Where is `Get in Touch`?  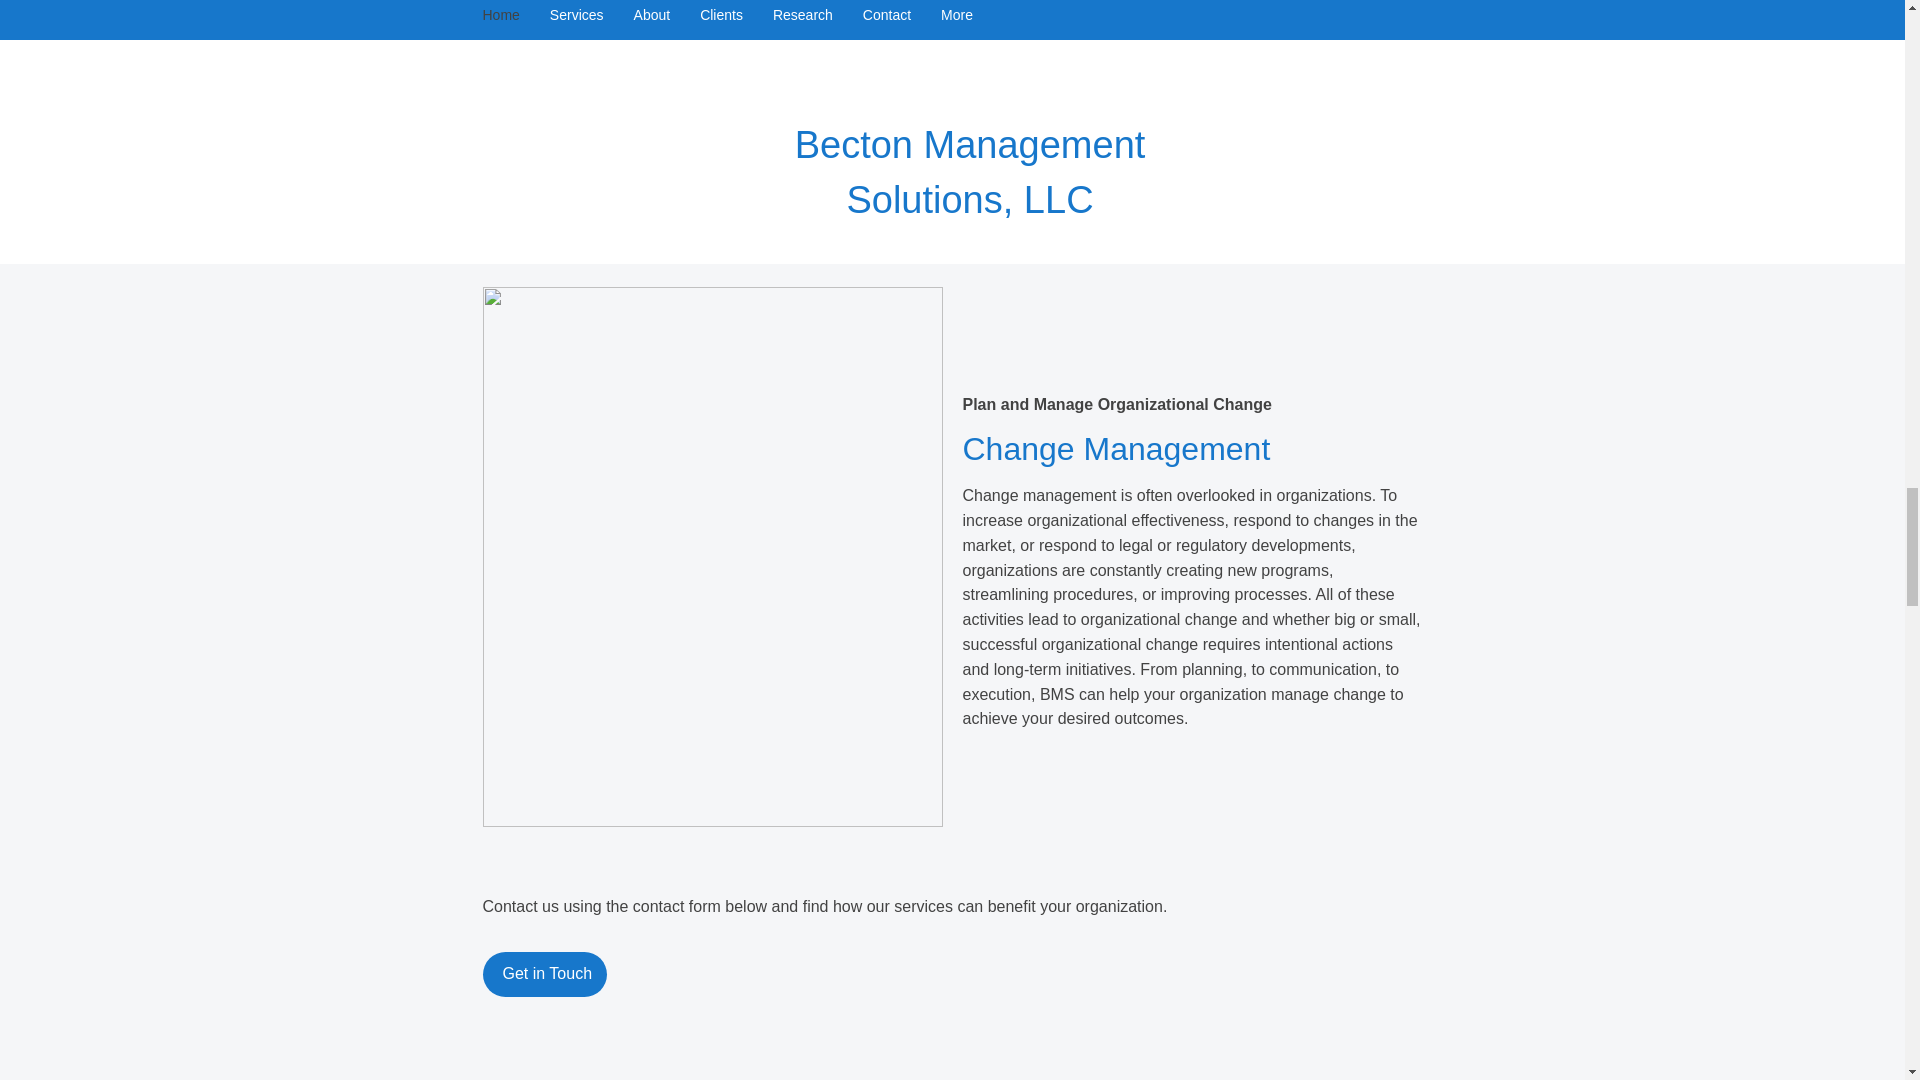 Get in Touch is located at coordinates (544, 974).